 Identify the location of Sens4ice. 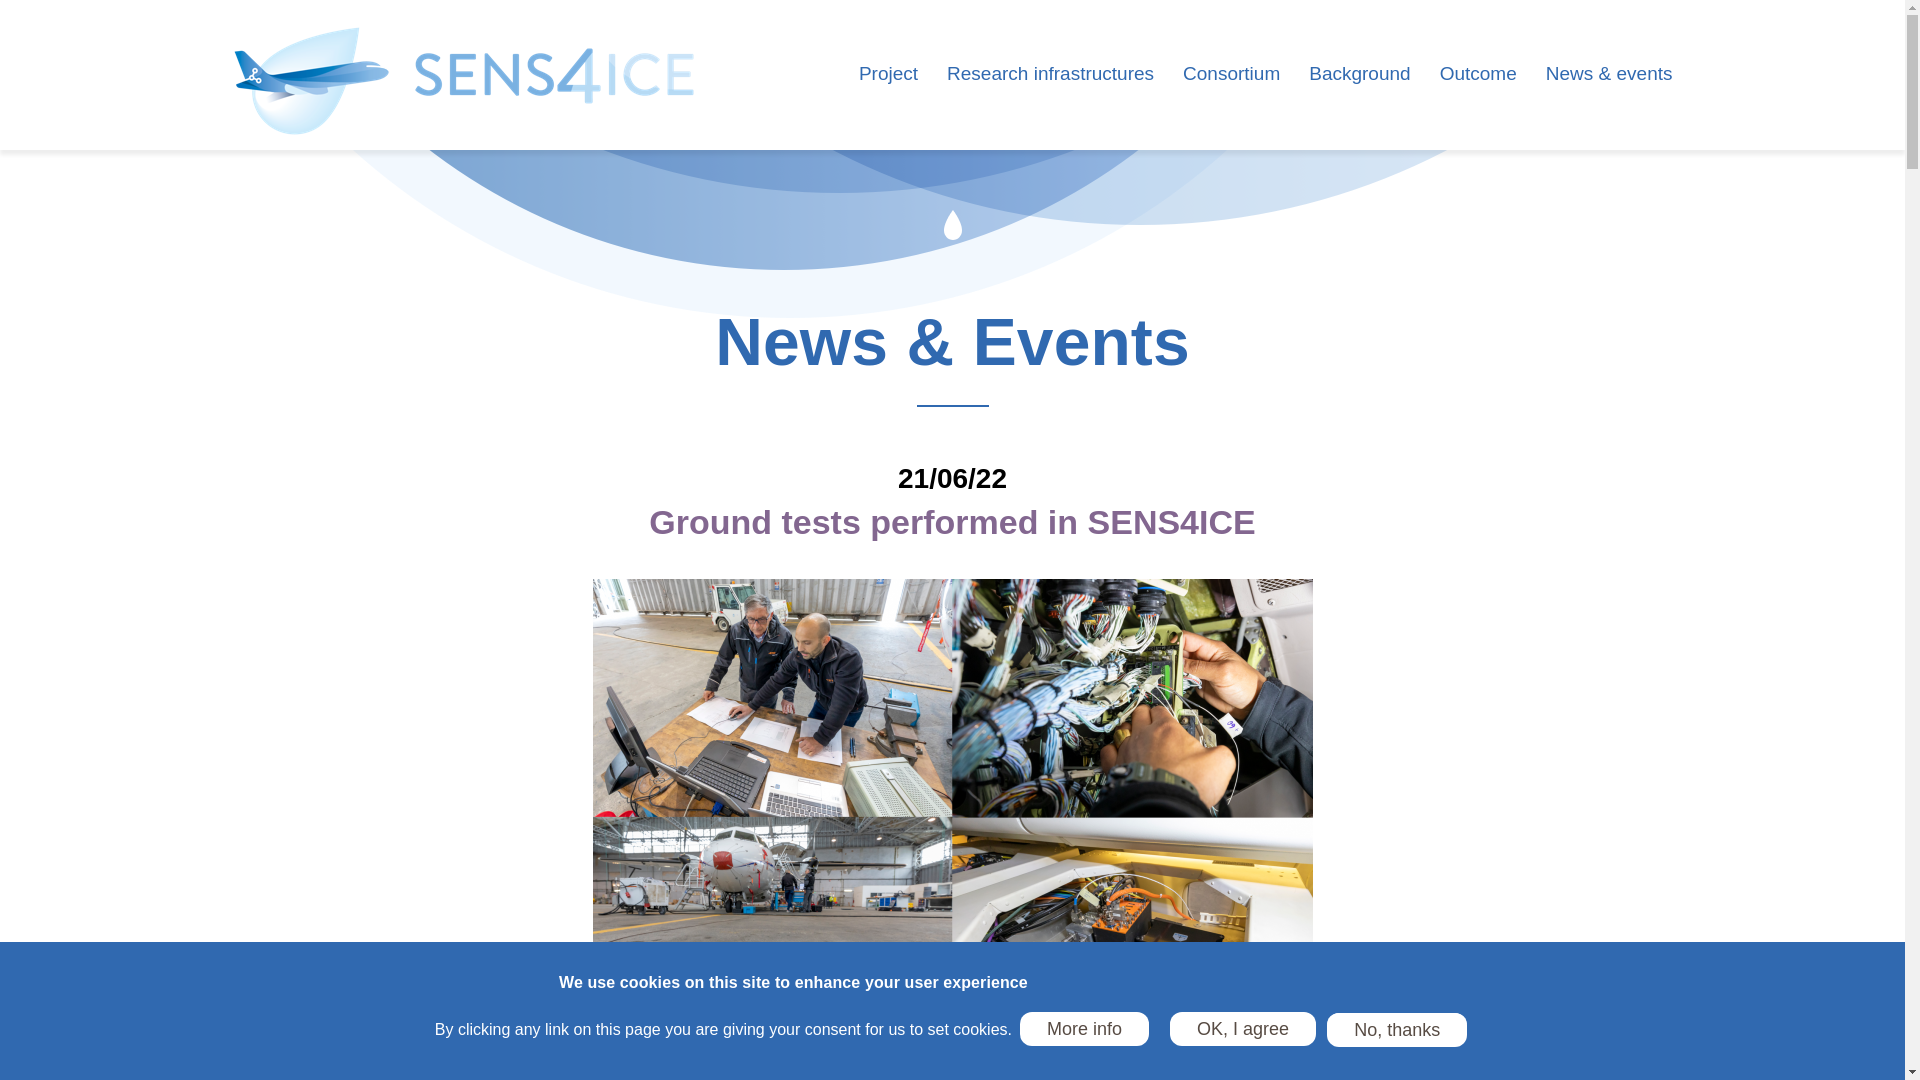
(466, 83).